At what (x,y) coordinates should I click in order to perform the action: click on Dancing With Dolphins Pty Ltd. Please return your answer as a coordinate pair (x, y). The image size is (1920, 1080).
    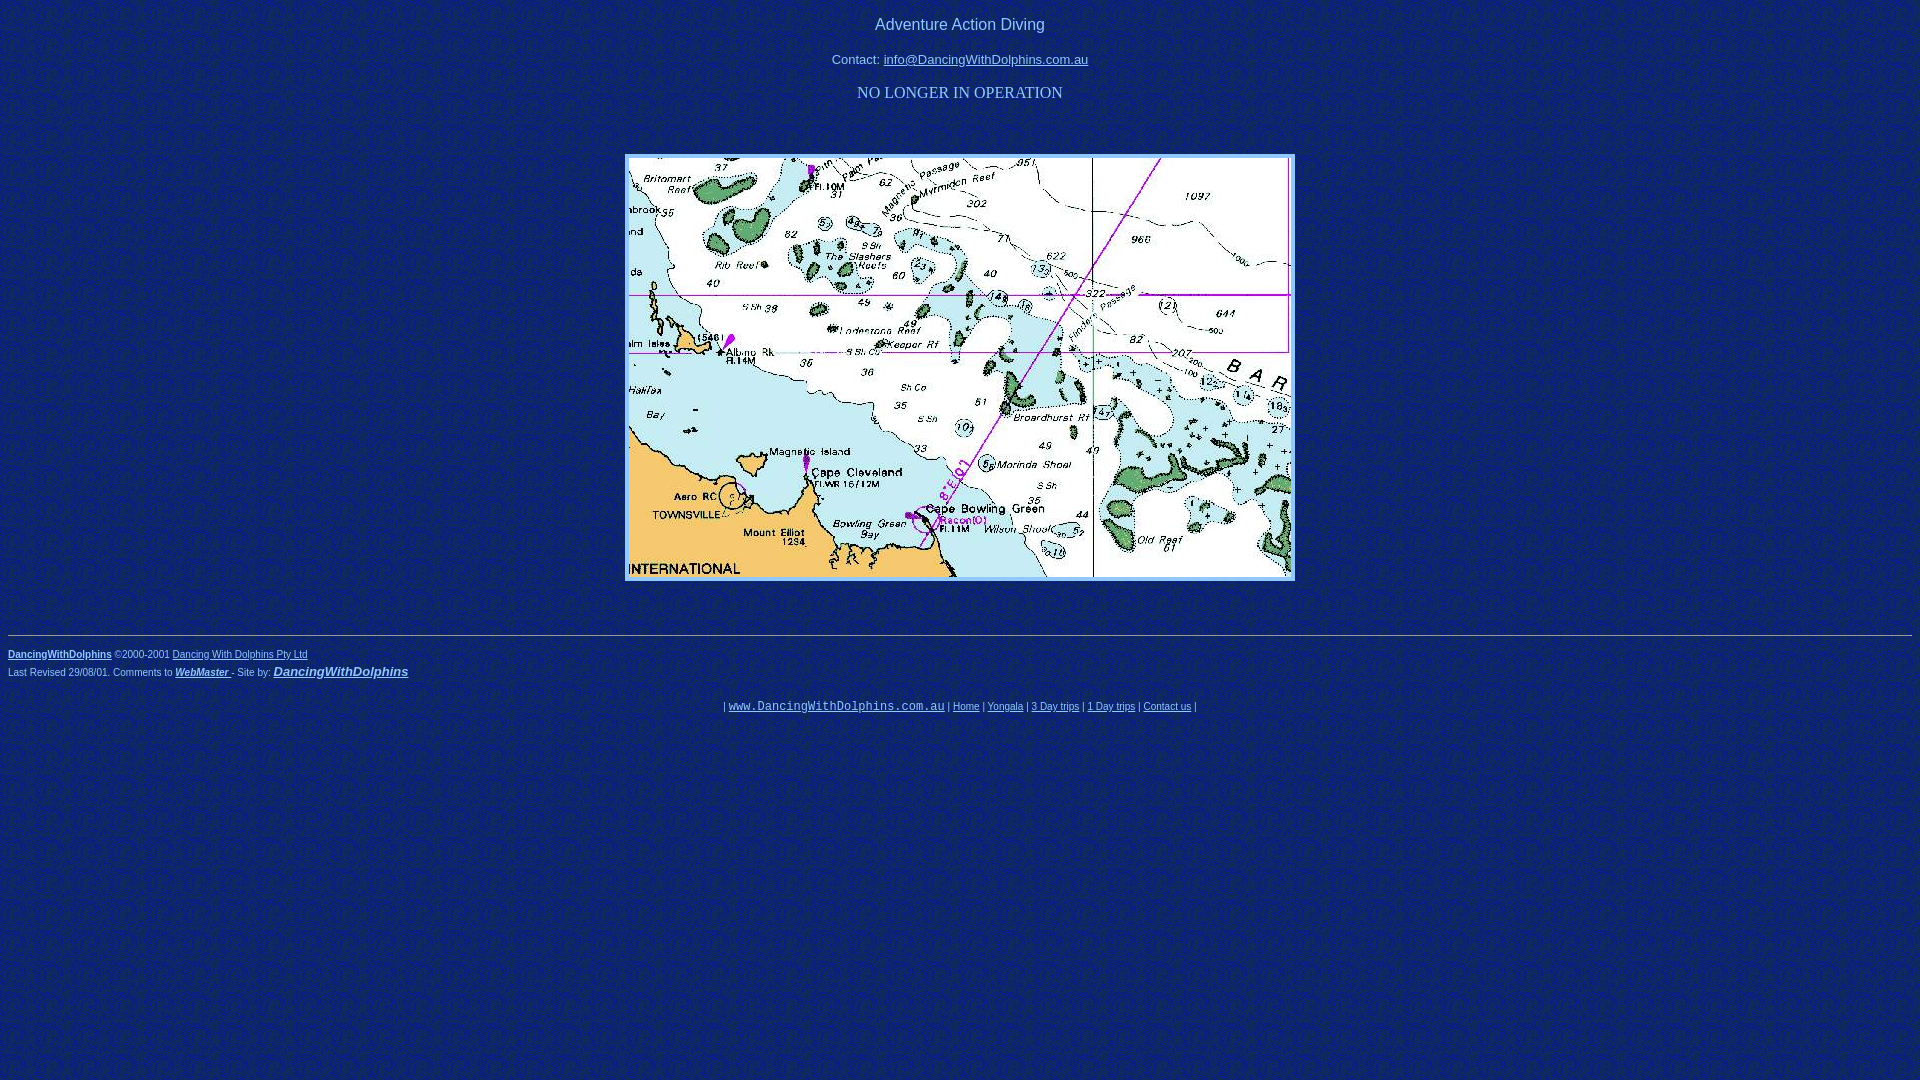
    Looking at the image, I should click on (240, 652).